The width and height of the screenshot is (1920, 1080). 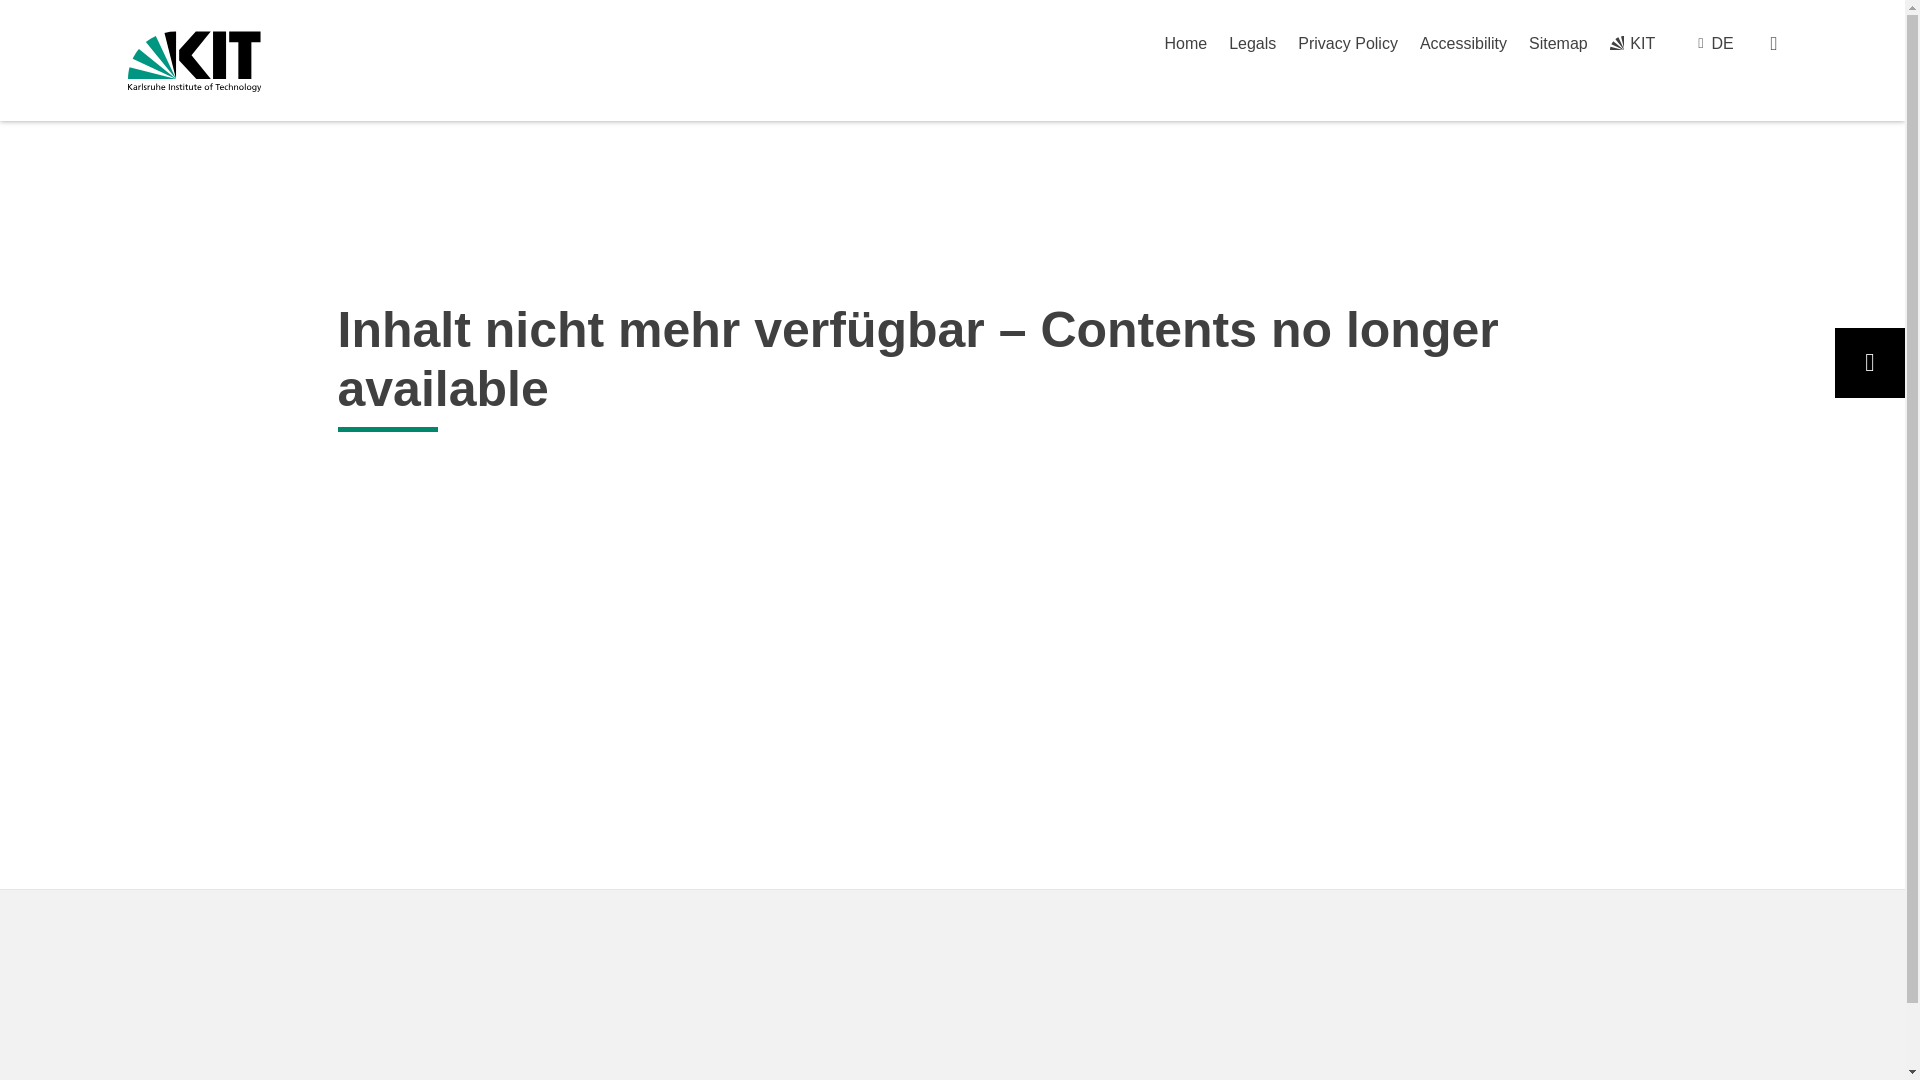 What do you see at coordinates (1185, 42) in the screenshot?
I see `startpage` at bounding box center [1185, 42].